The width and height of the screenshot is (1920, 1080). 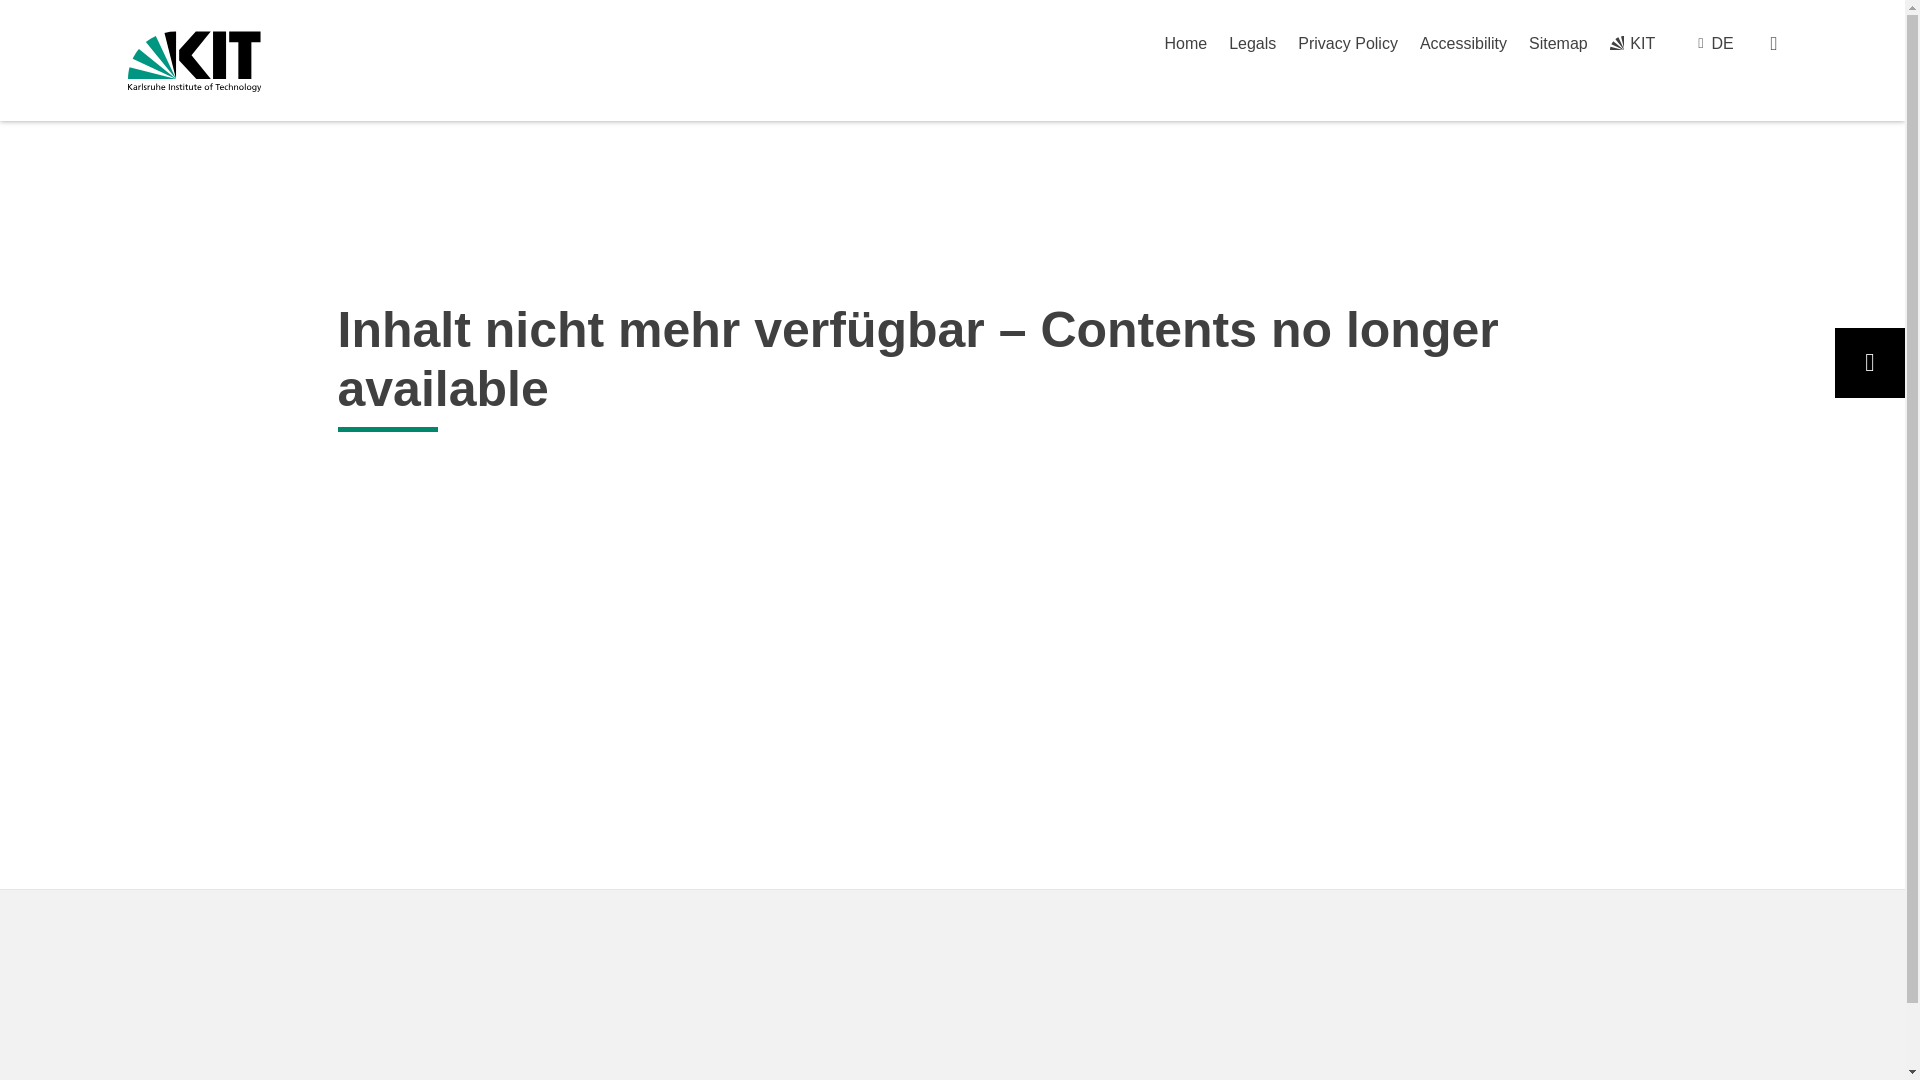 What do you see at coordinates (1185, 42) in the screenshot?
I see `startpage` at bounding box center [1185, 42].